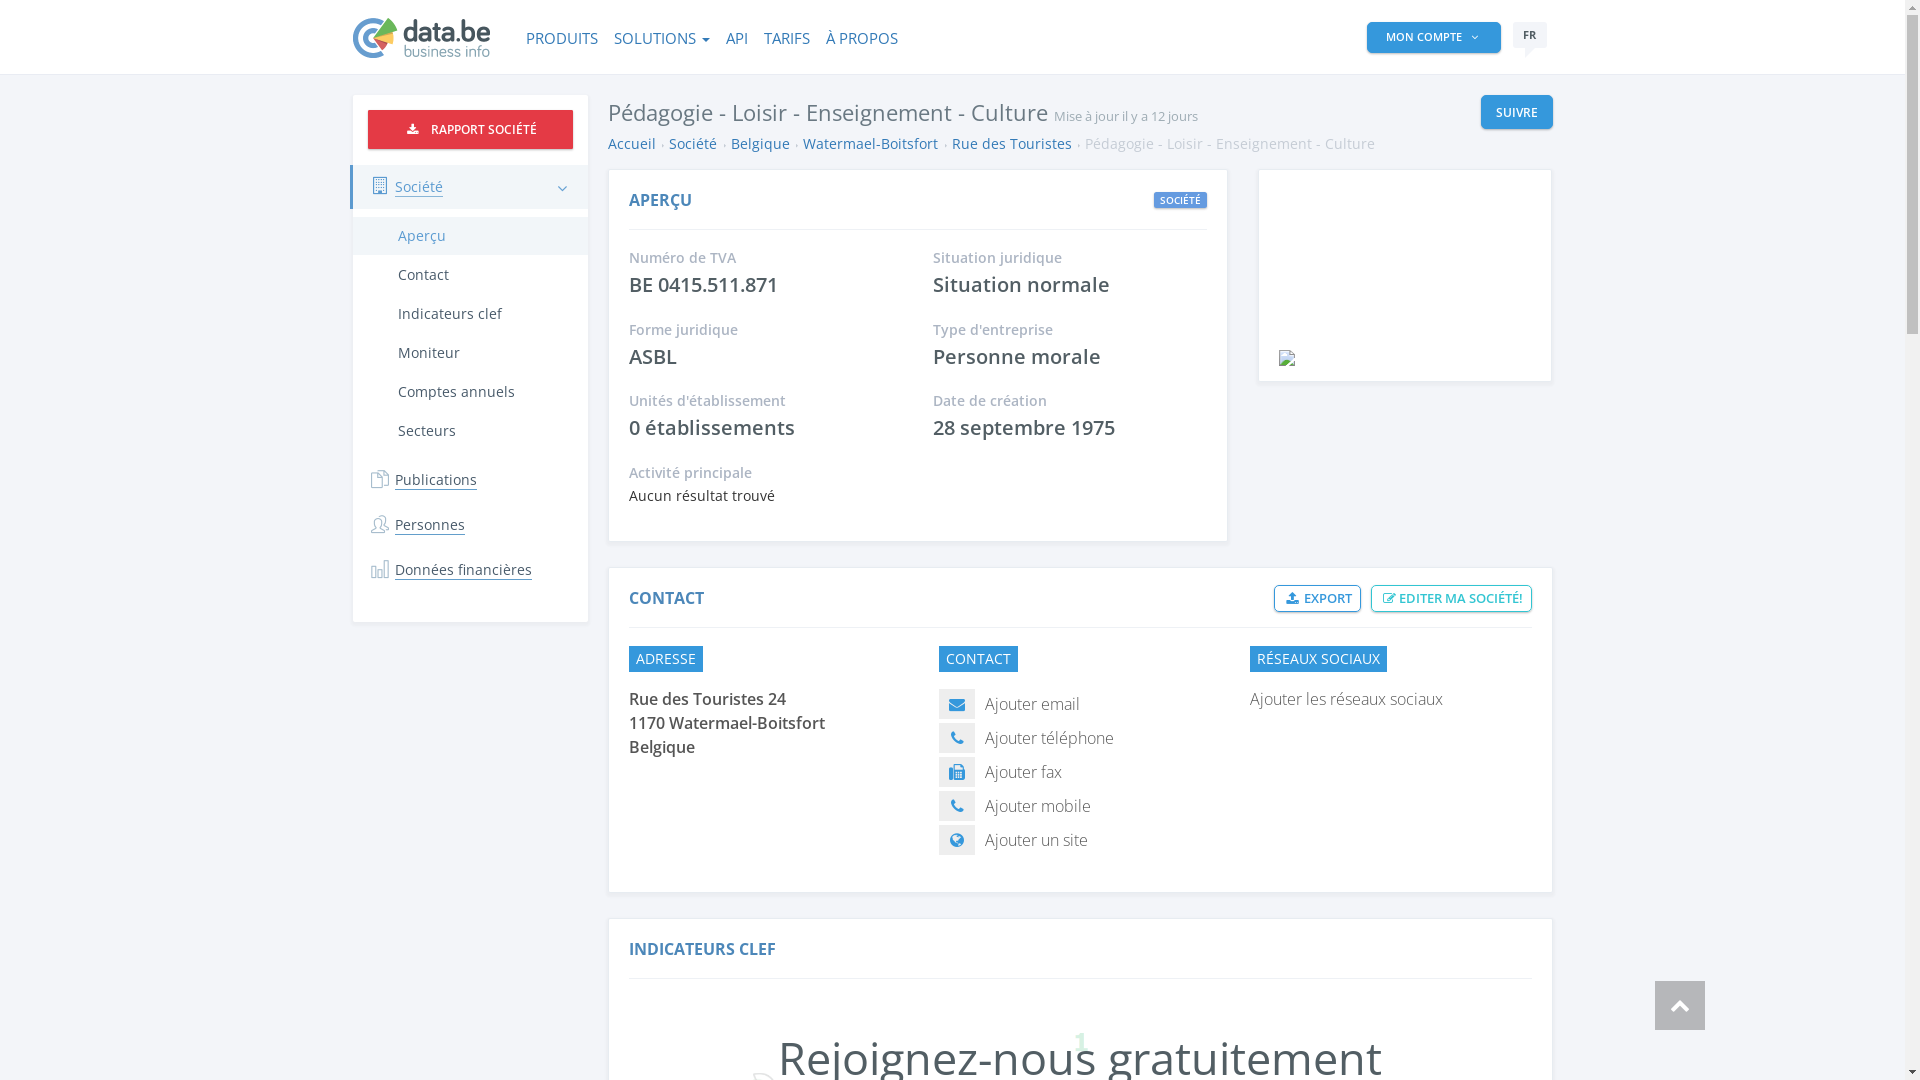  I want to click on SUIVRE, so click(1516, 112).